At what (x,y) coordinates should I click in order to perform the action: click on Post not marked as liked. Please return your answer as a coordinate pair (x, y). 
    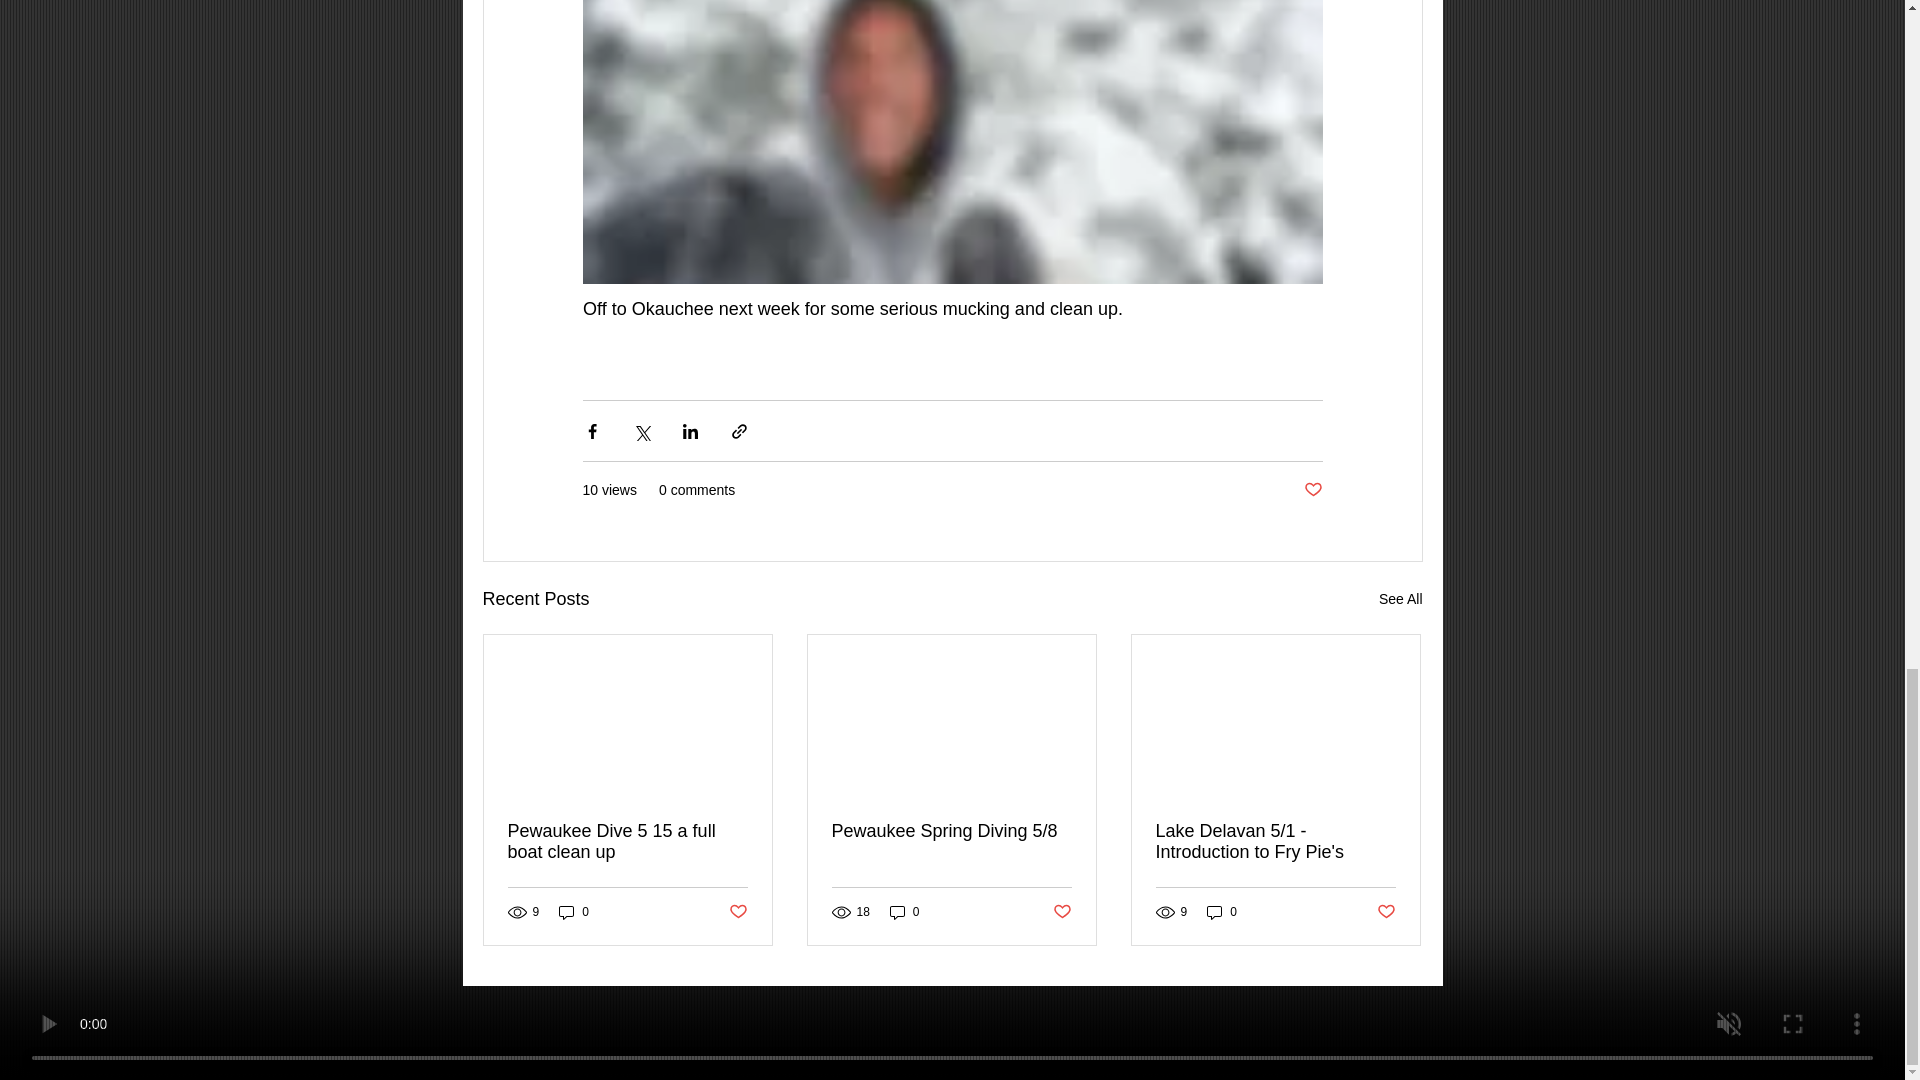
    Looking at the image, I should click on (1312, 490).